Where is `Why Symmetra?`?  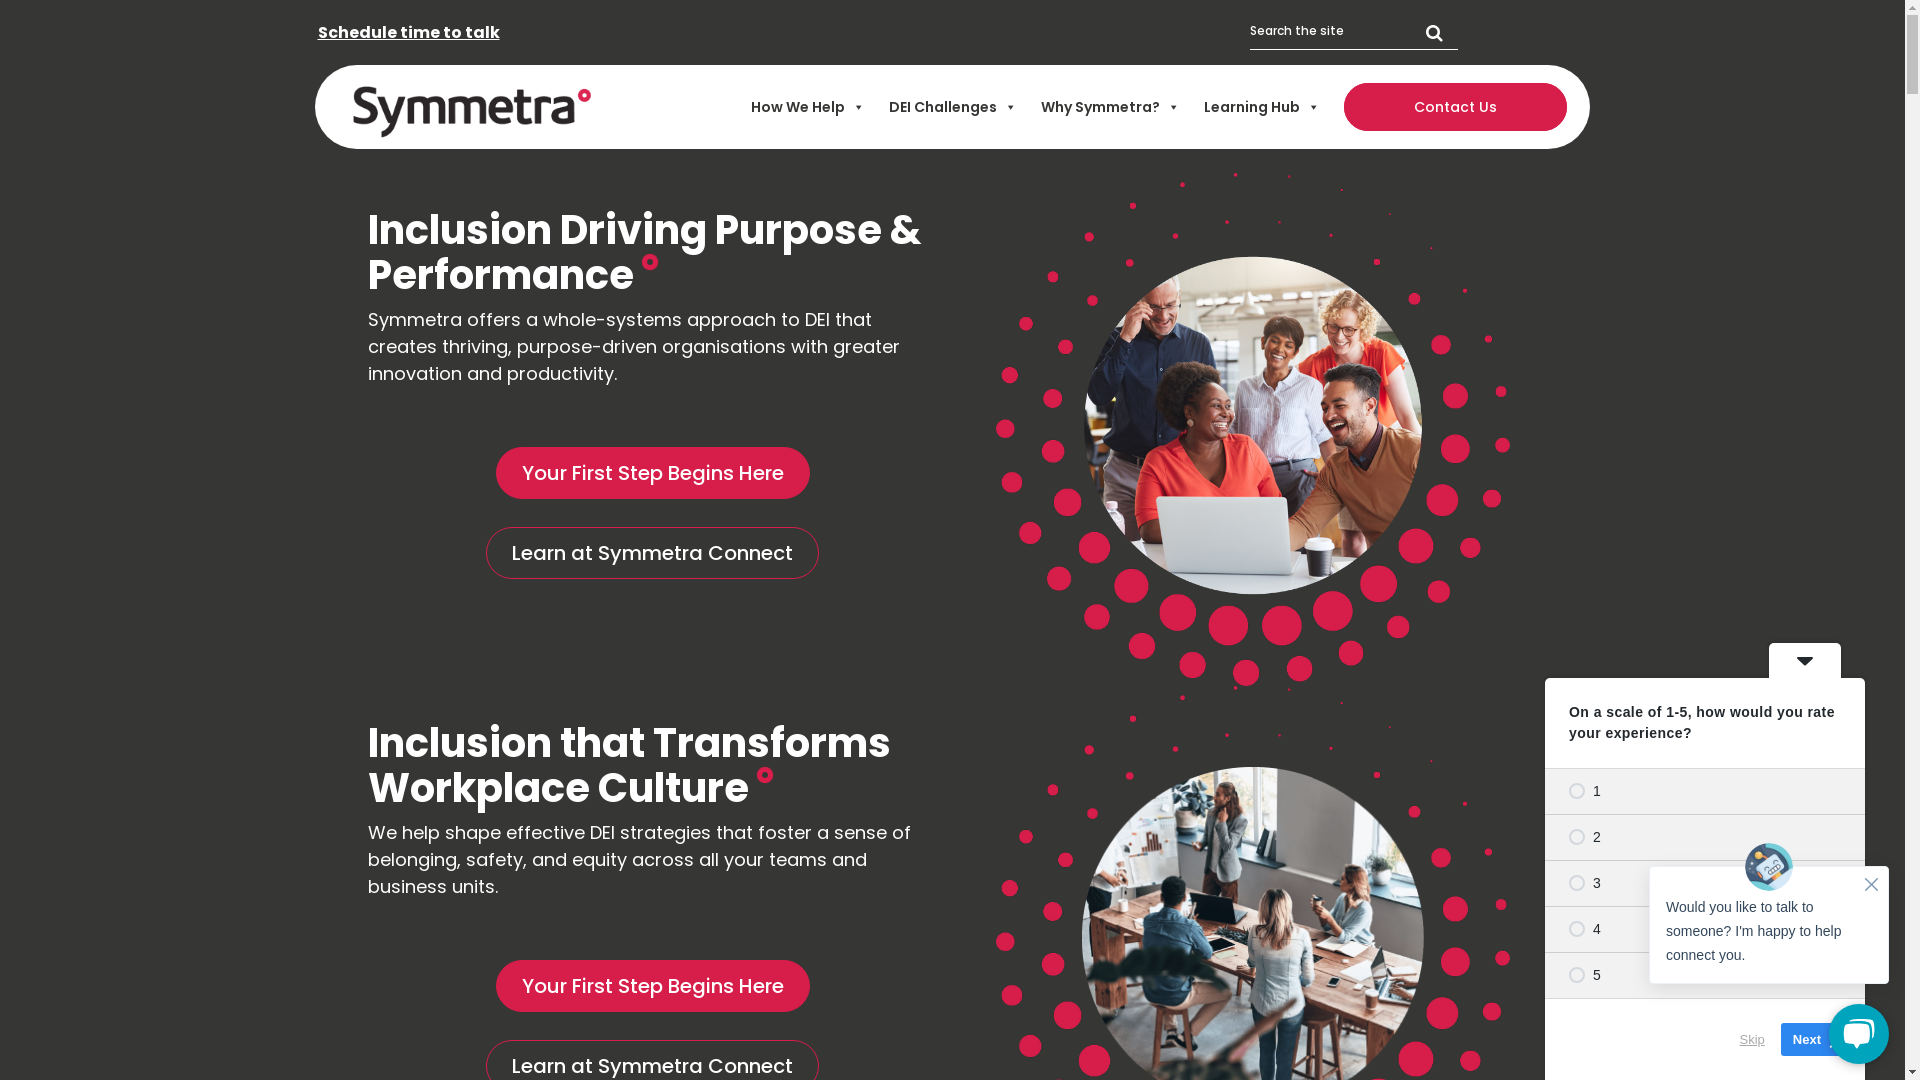 Why Symmetra? is located at coordinates (1110, 107).